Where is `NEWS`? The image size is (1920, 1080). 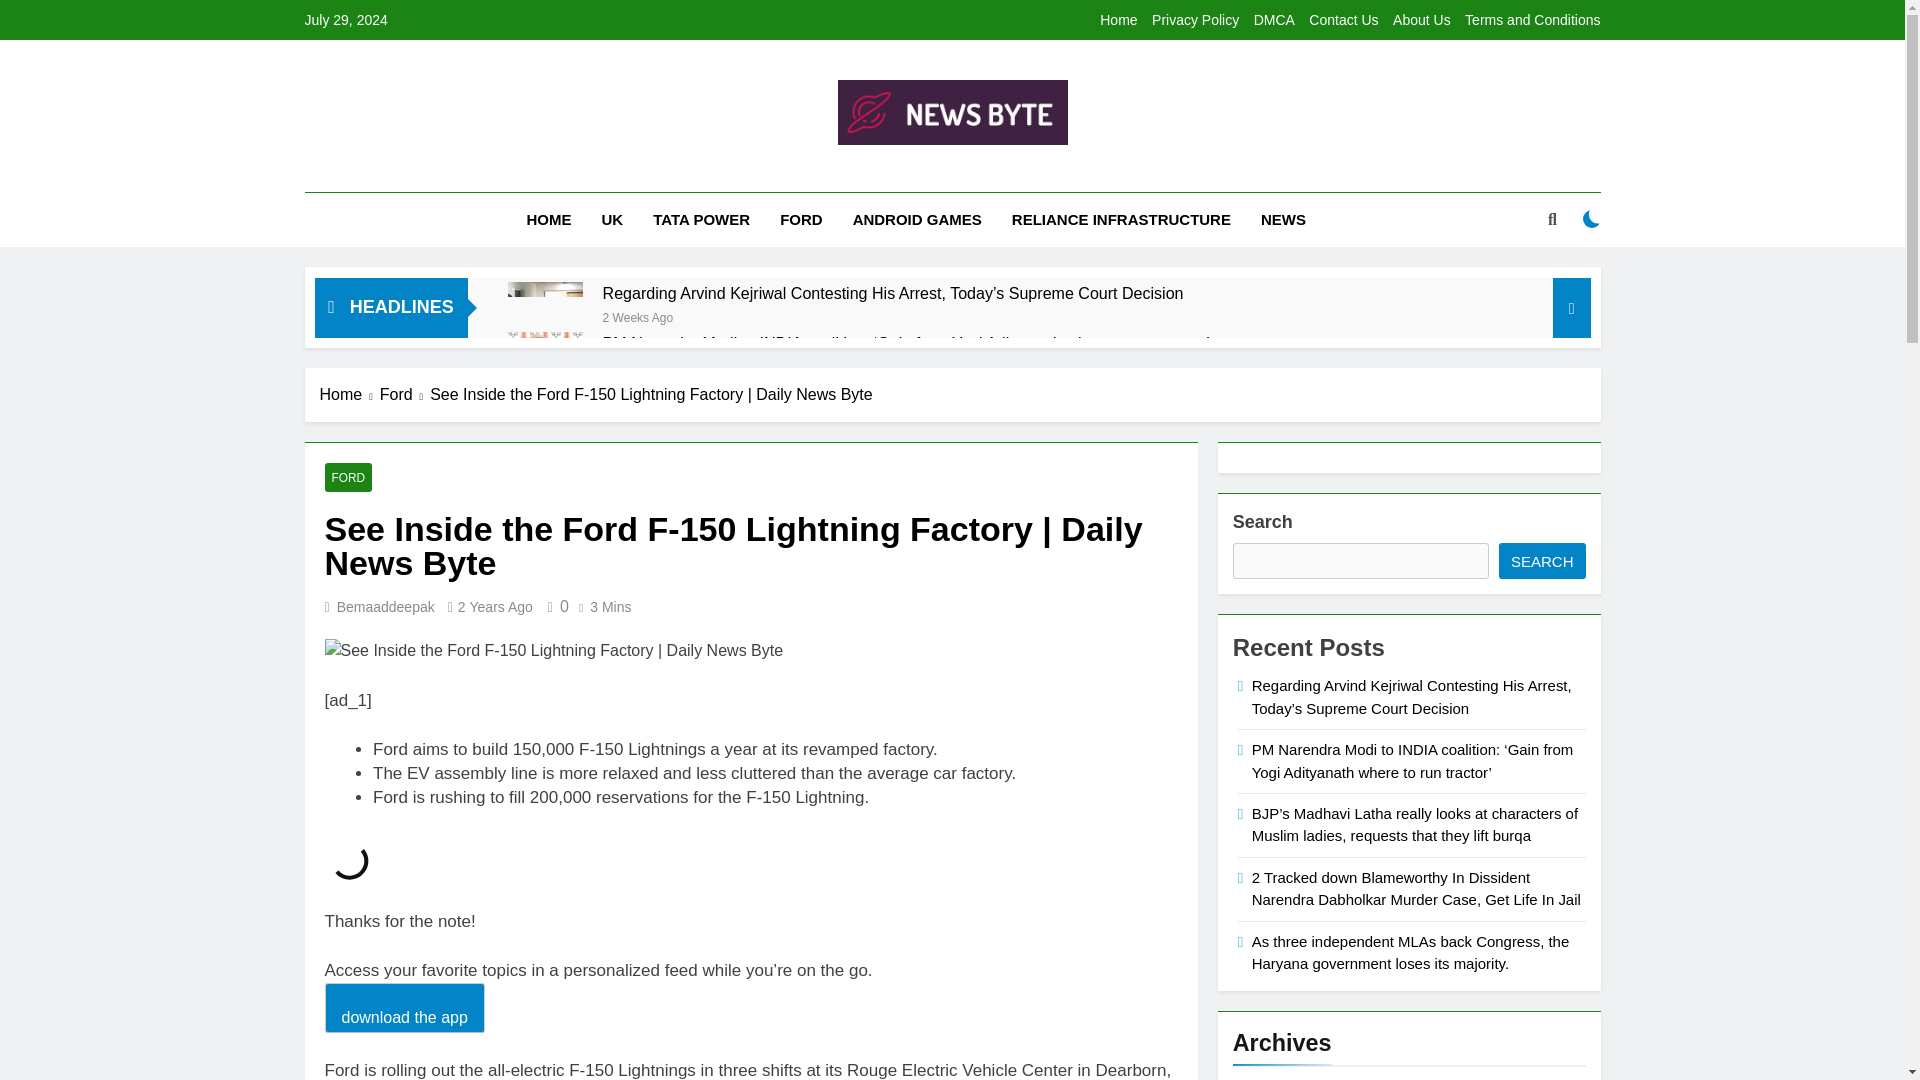 NEWS is located at coordinates (1283, 220).